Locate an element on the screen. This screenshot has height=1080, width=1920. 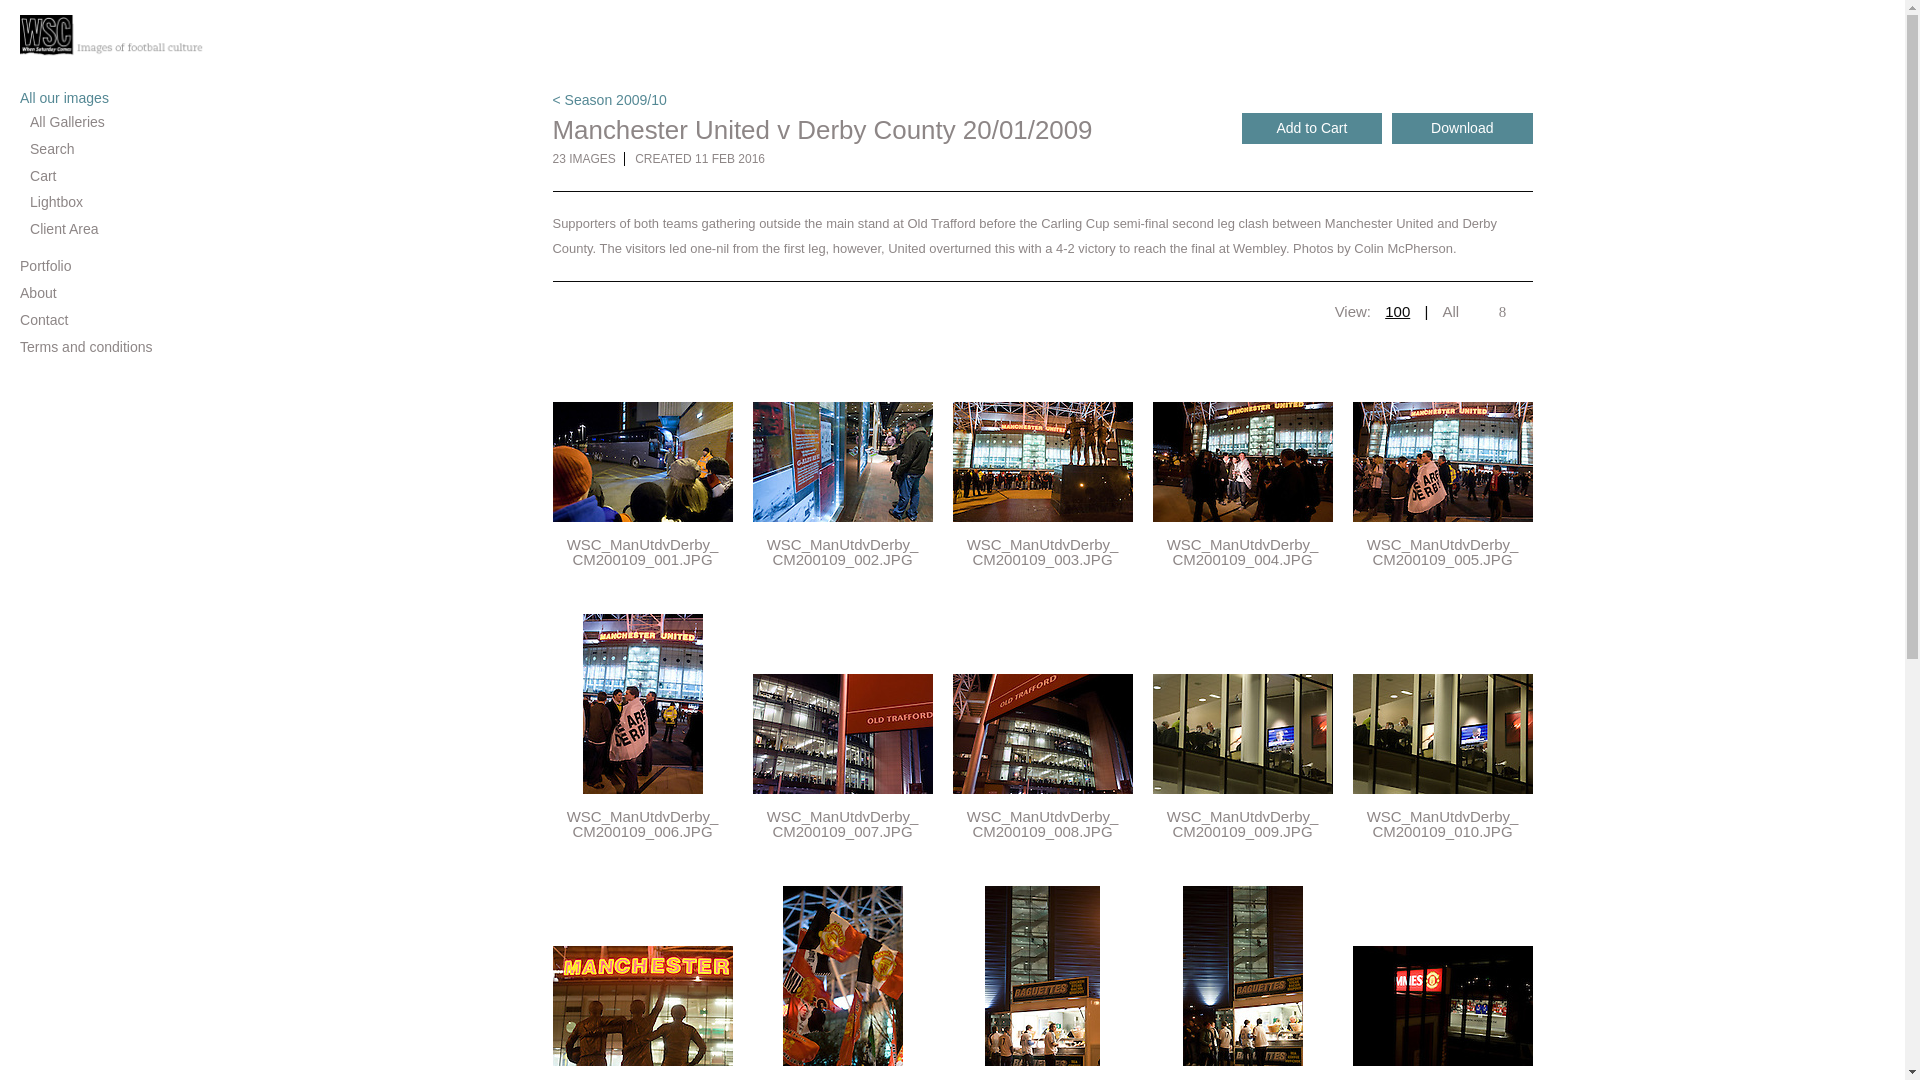
Client Area is located at coordinates (105, 229).